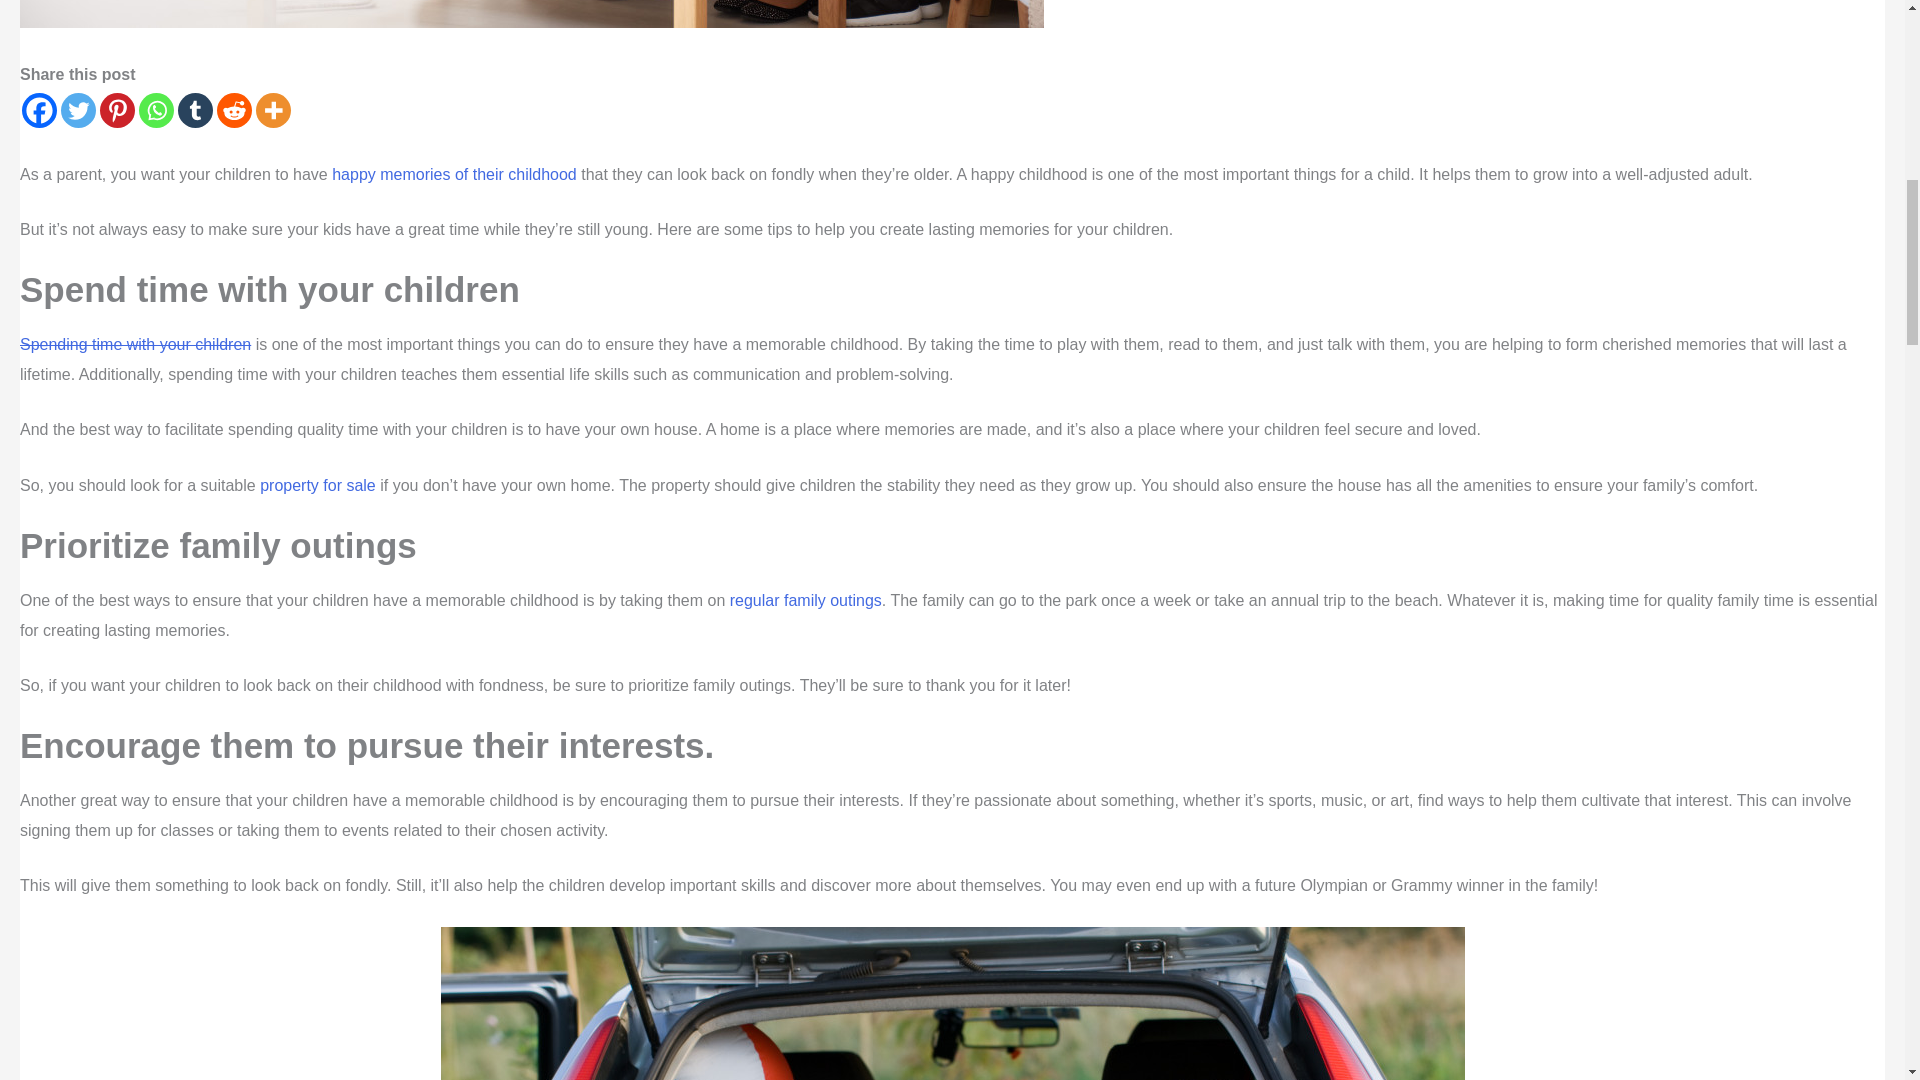  I want to click on Spending time with your children, so click(135, 344).